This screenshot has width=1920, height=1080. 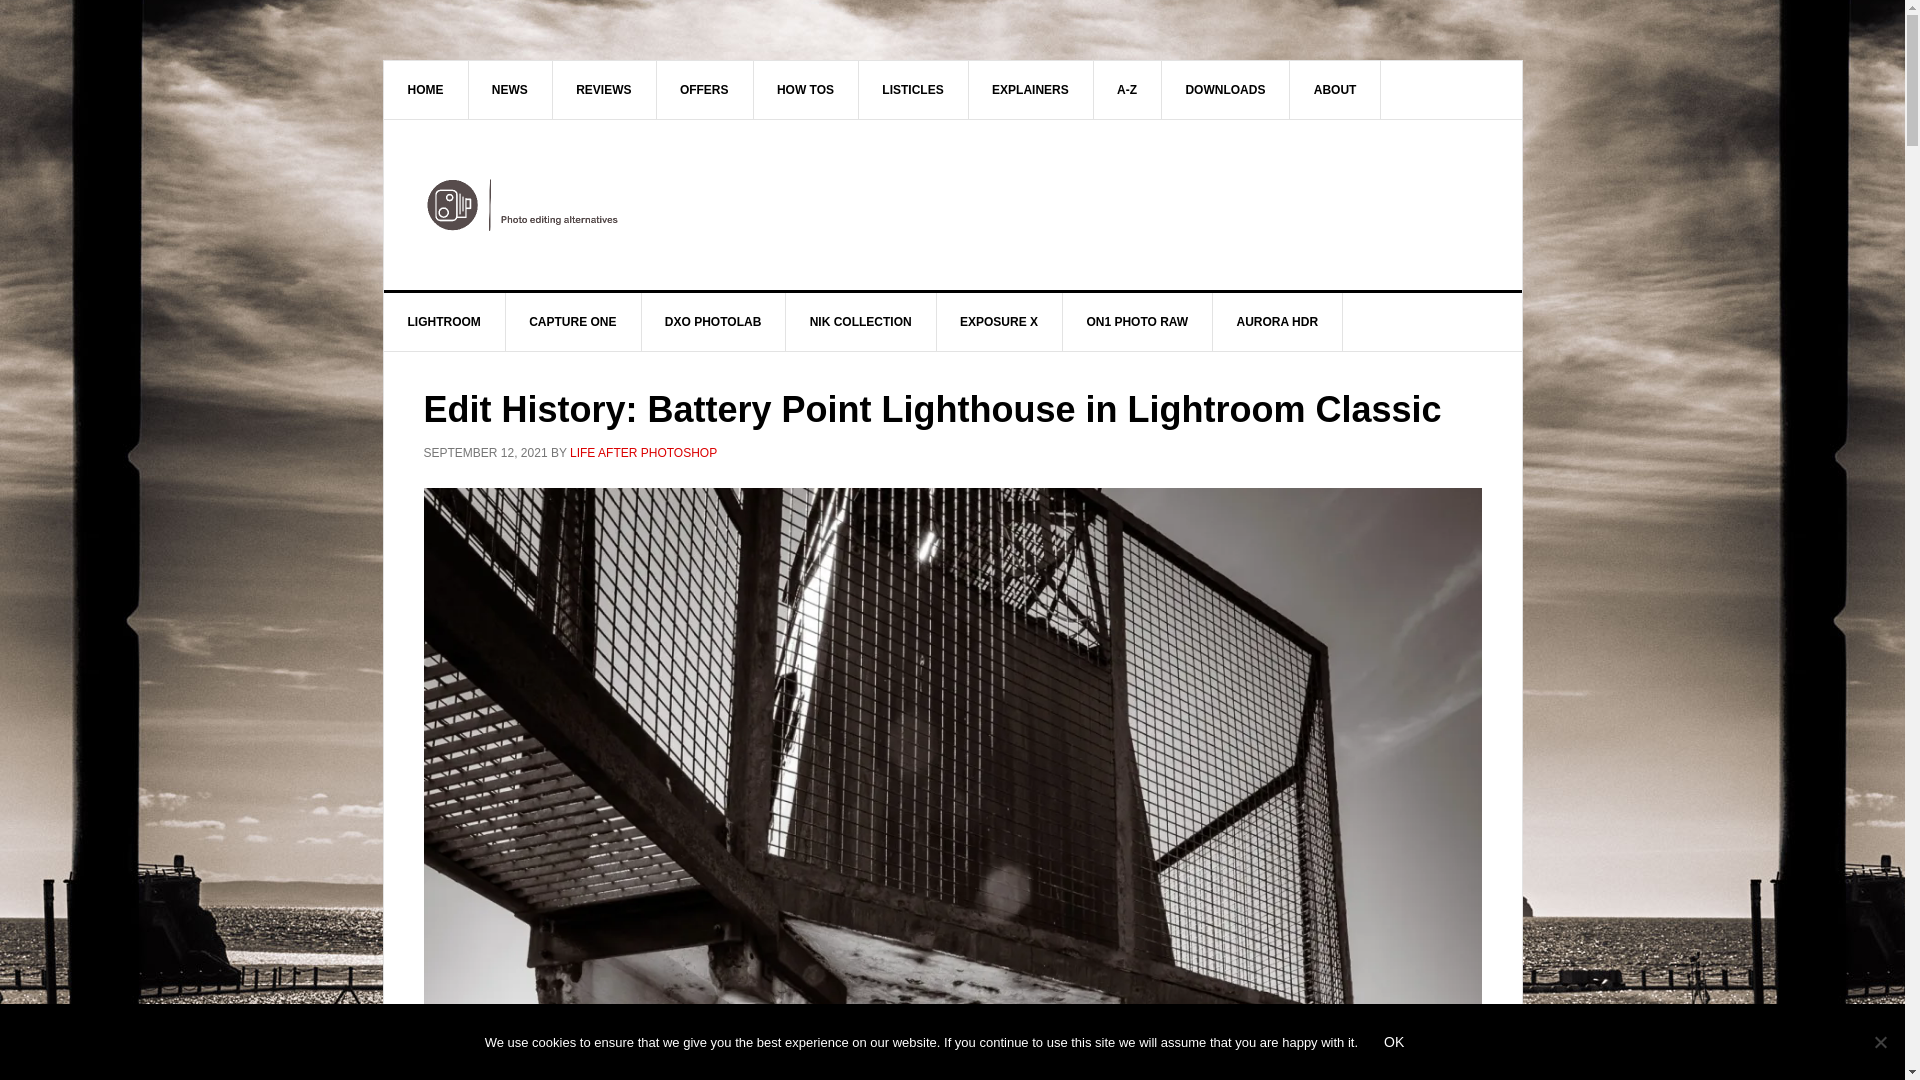 I want to click on EXPLAINERS, so click(x=1030, y=89).